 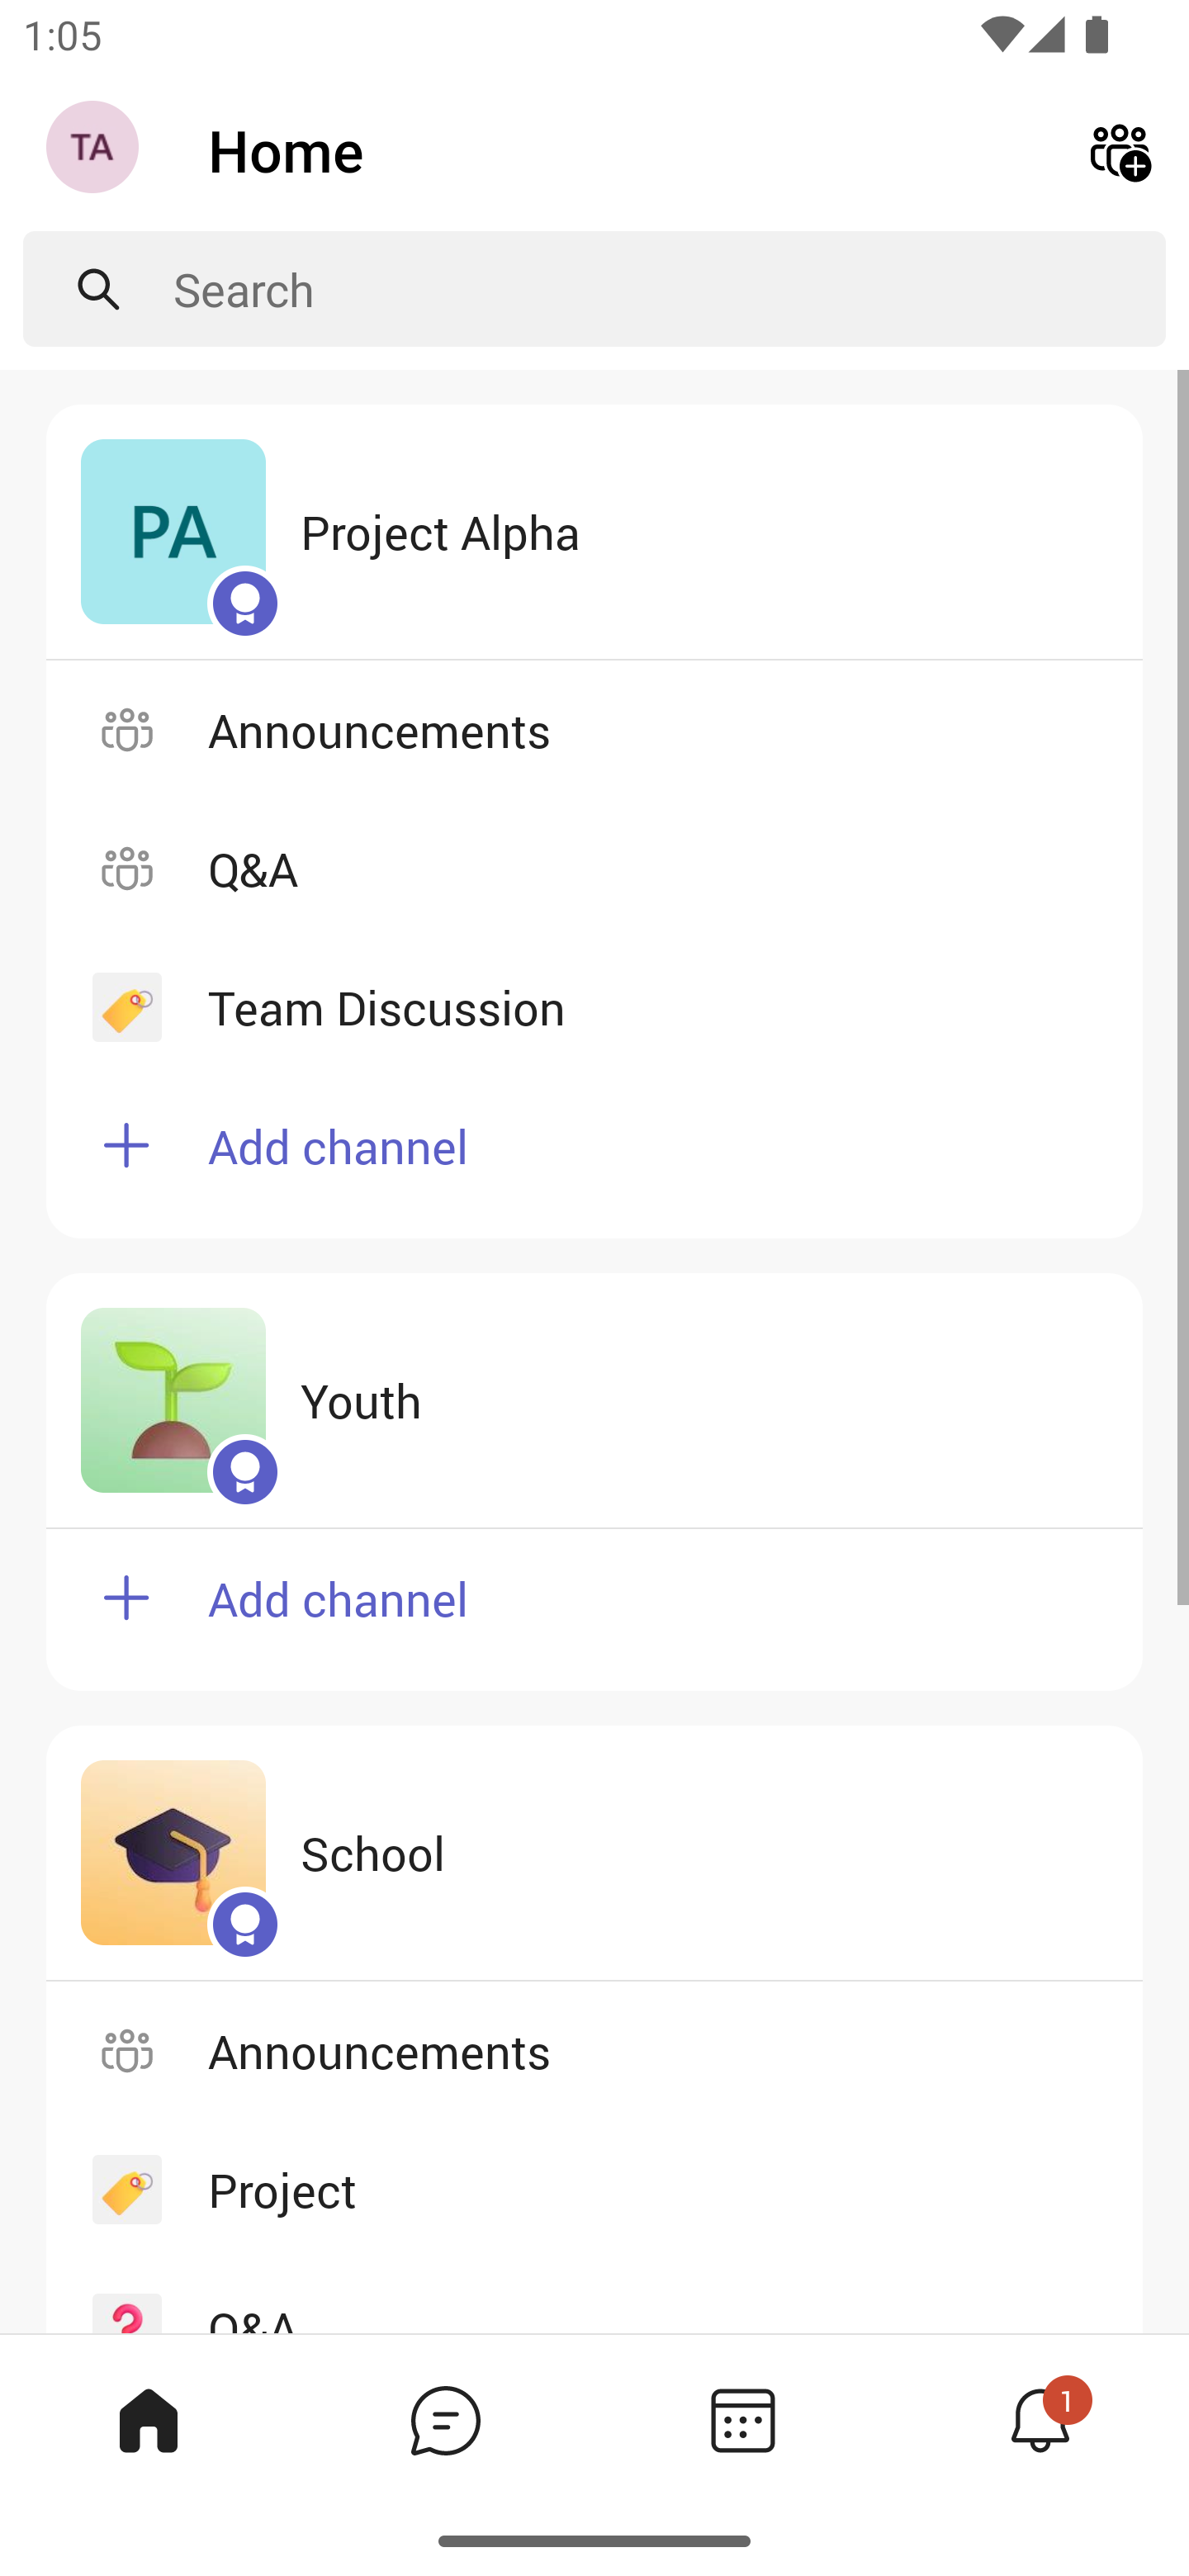 What do you see at coordinates (594, 728) in the screenshot?
I see `Announcements Channel. Announcements` at bounding box center [594, 728].